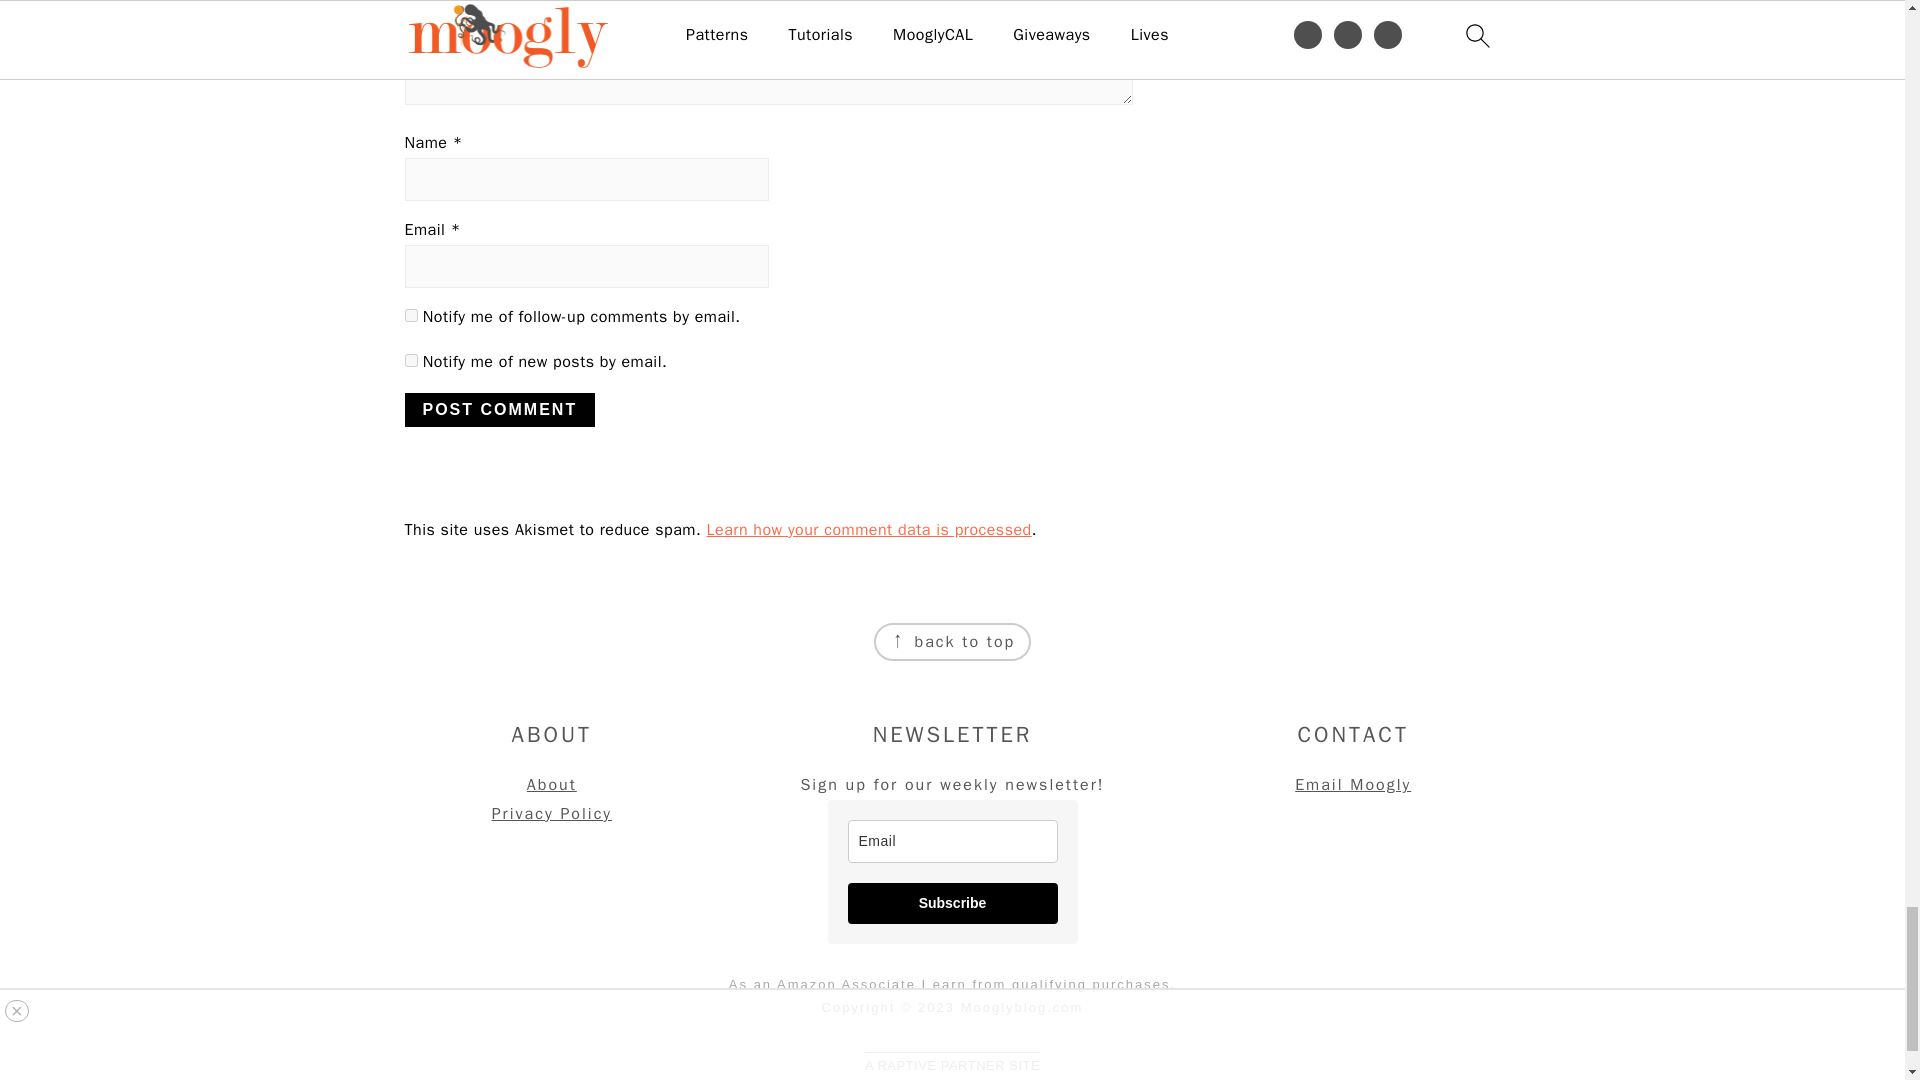  Describe the element at coordinates (410, 360) in the screenshot. I see `subscribe` at that location.